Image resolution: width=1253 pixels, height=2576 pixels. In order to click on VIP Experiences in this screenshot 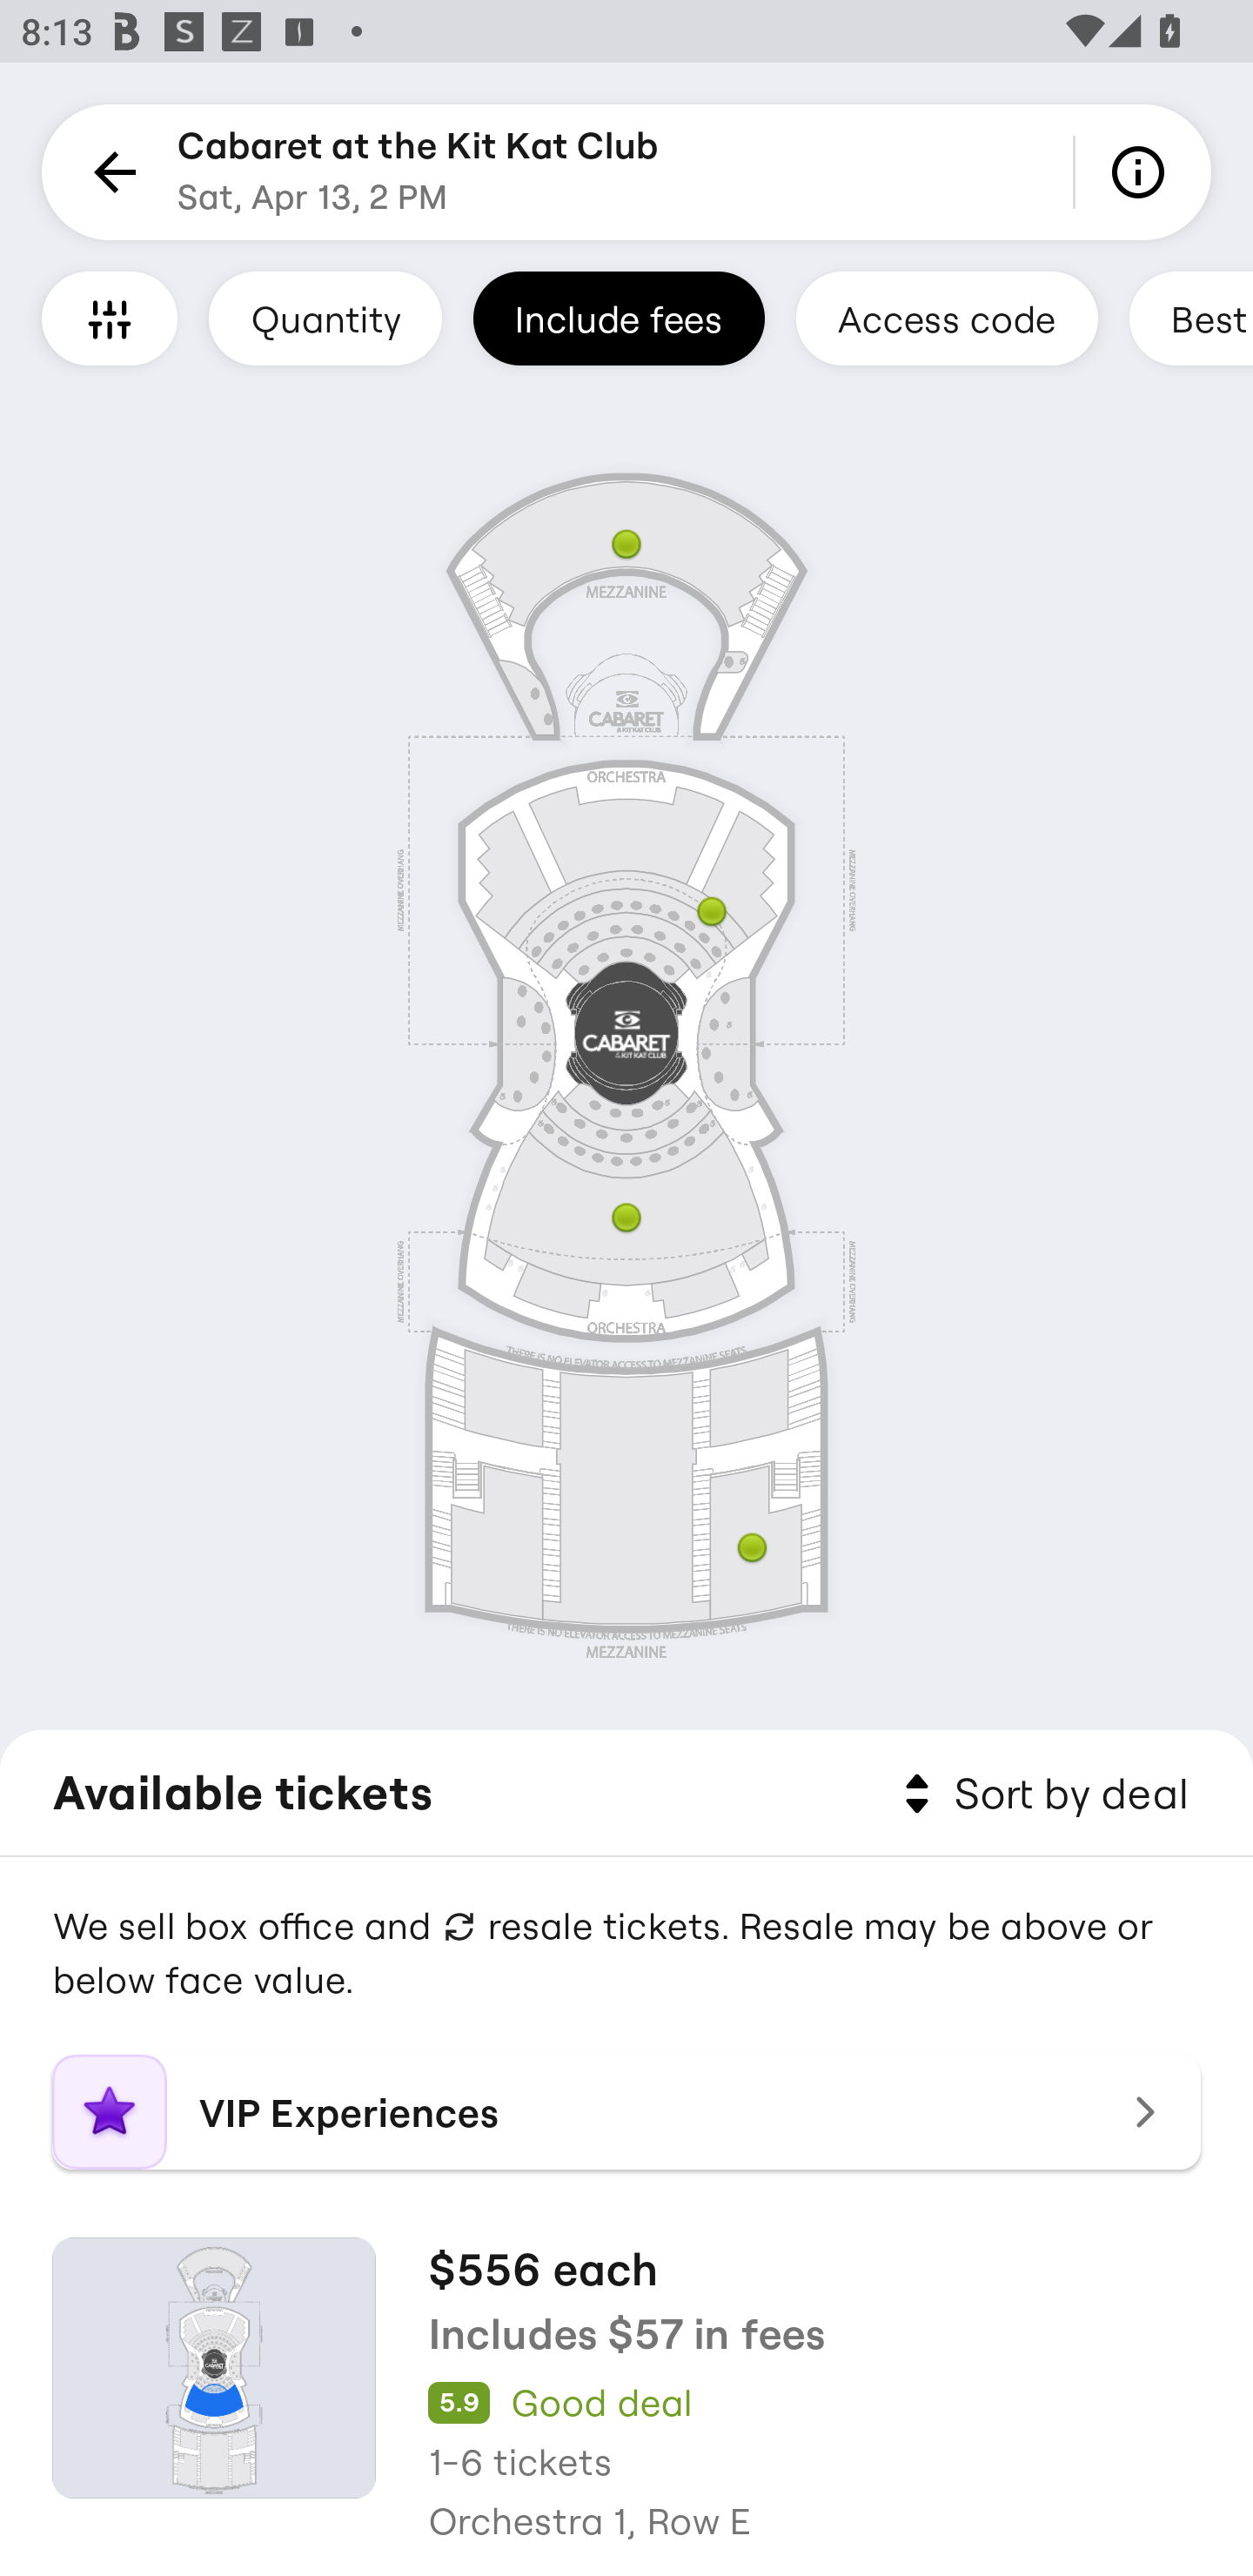, I will do `click(626, 2112)`.